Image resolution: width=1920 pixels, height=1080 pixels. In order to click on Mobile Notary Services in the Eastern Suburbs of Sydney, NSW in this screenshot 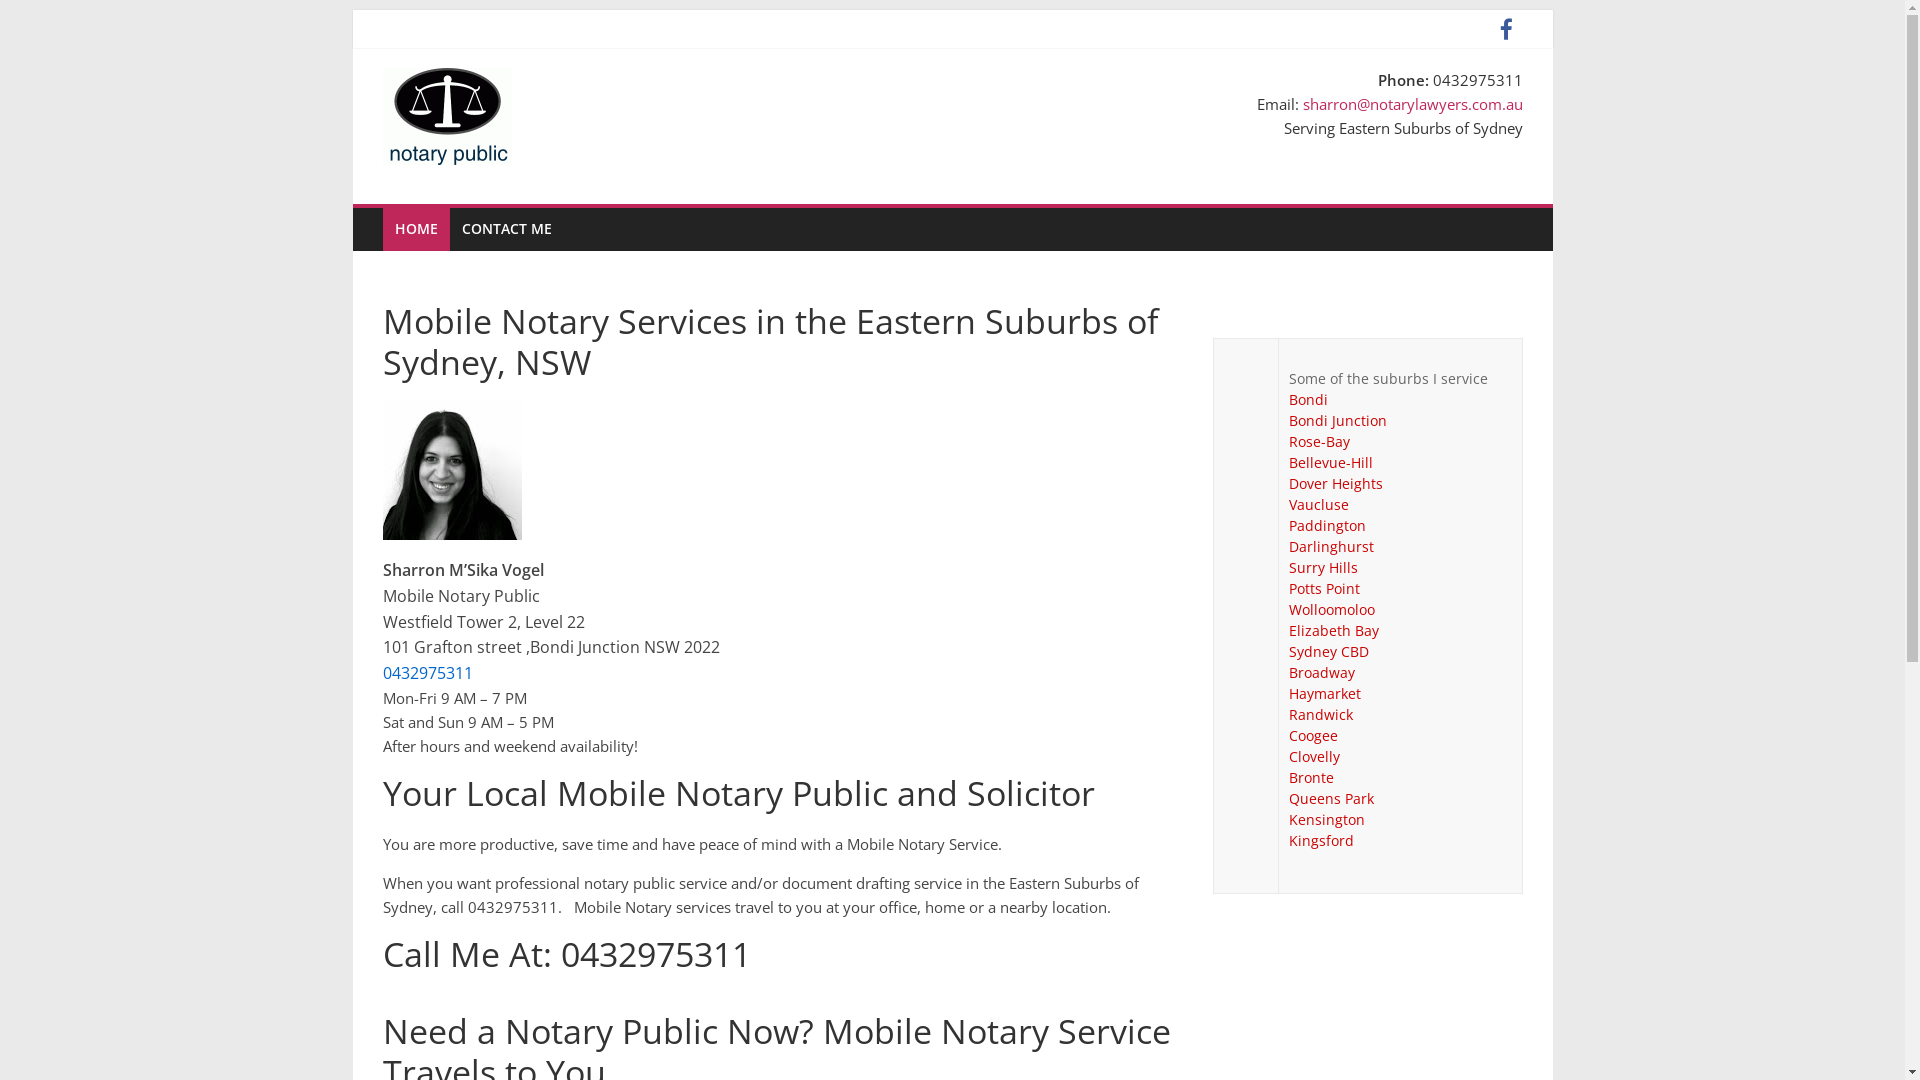, I will do `click(471, 342)`.